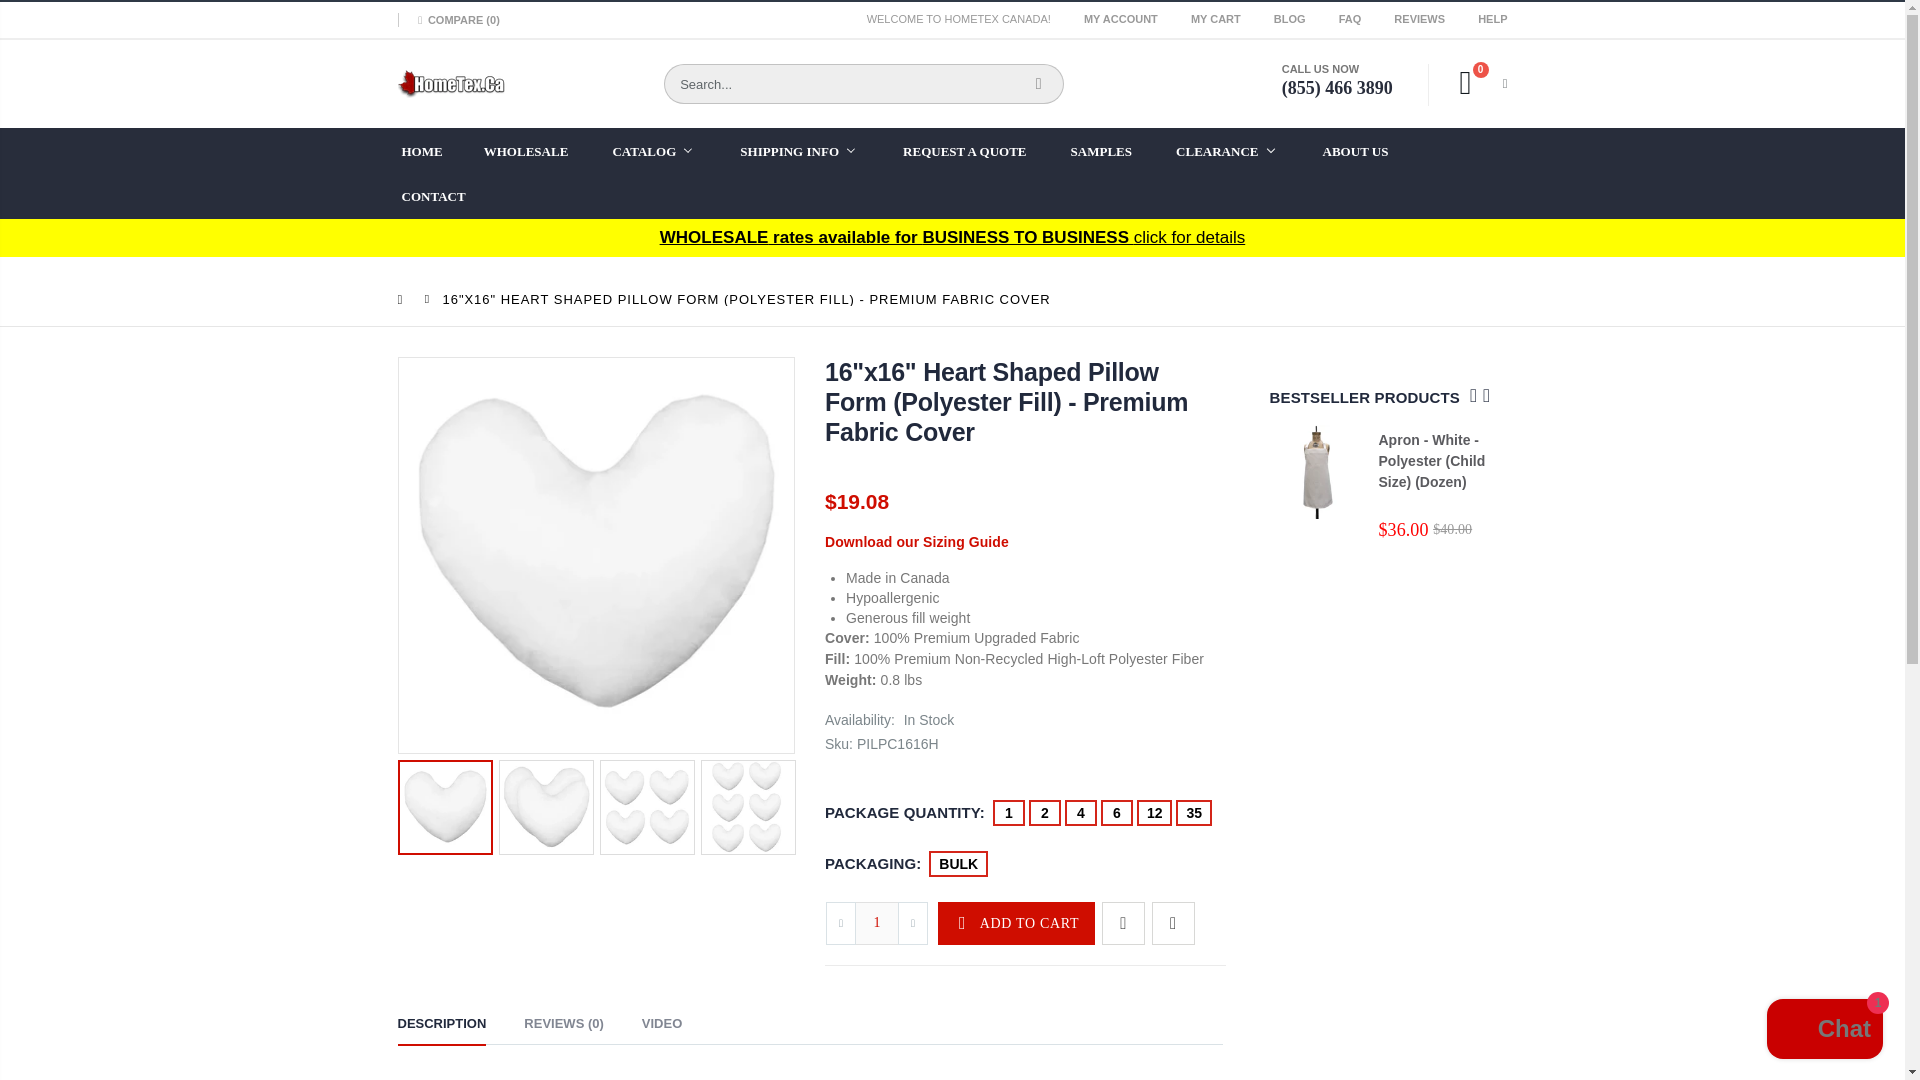 The height and width of the screenshot is (1080, 1920). I want to click on BLOG, so click(1292, 18).